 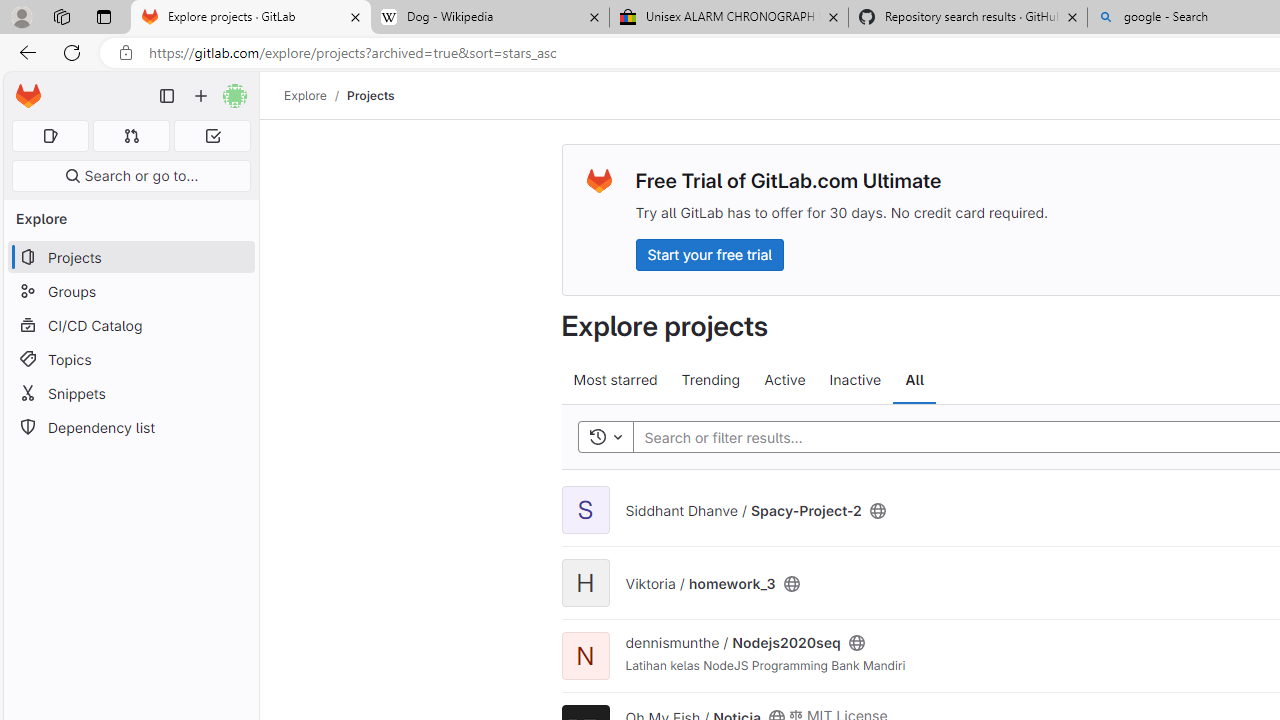 What do you see at coordinates (856, 644) in the screenshot?
I see `Class: s16` at bounding box center [856, 644].